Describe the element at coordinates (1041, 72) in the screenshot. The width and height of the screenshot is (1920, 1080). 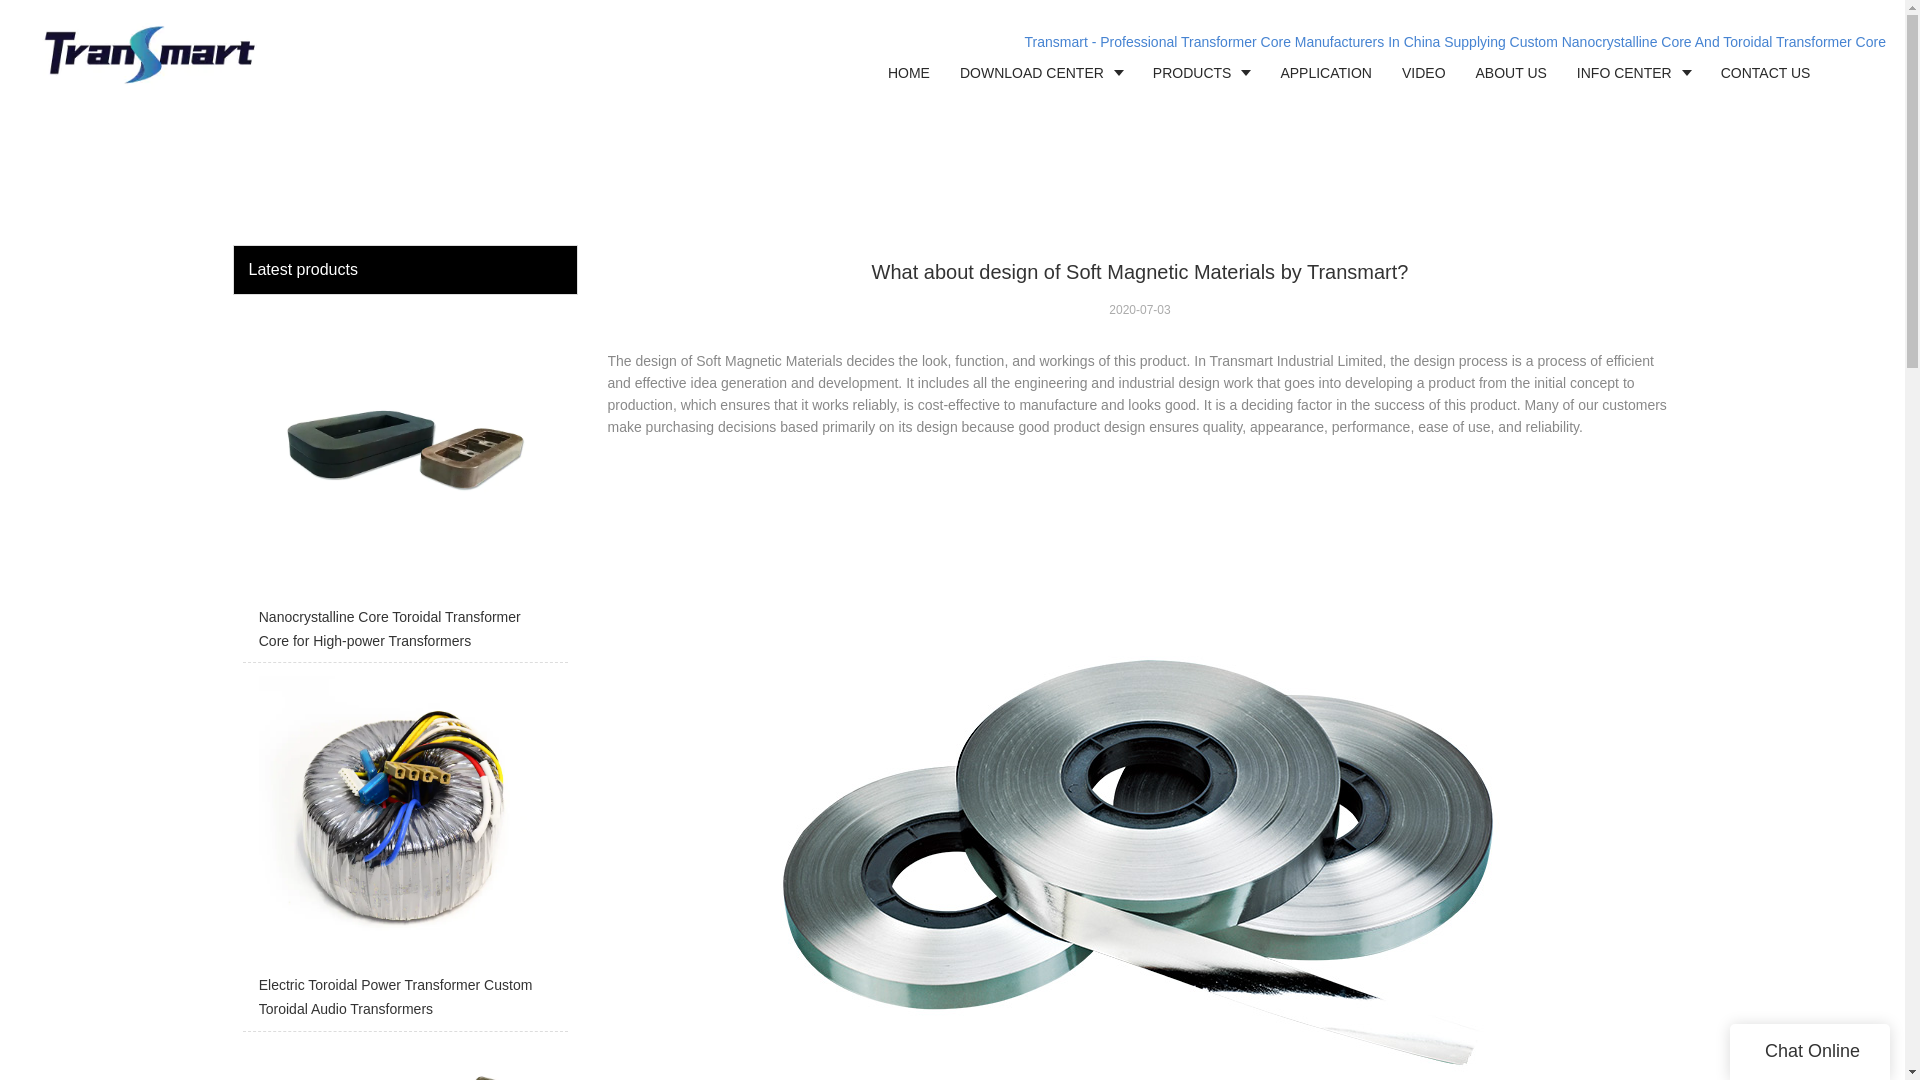
I see `DOWNLOAD CENTER` at that location.